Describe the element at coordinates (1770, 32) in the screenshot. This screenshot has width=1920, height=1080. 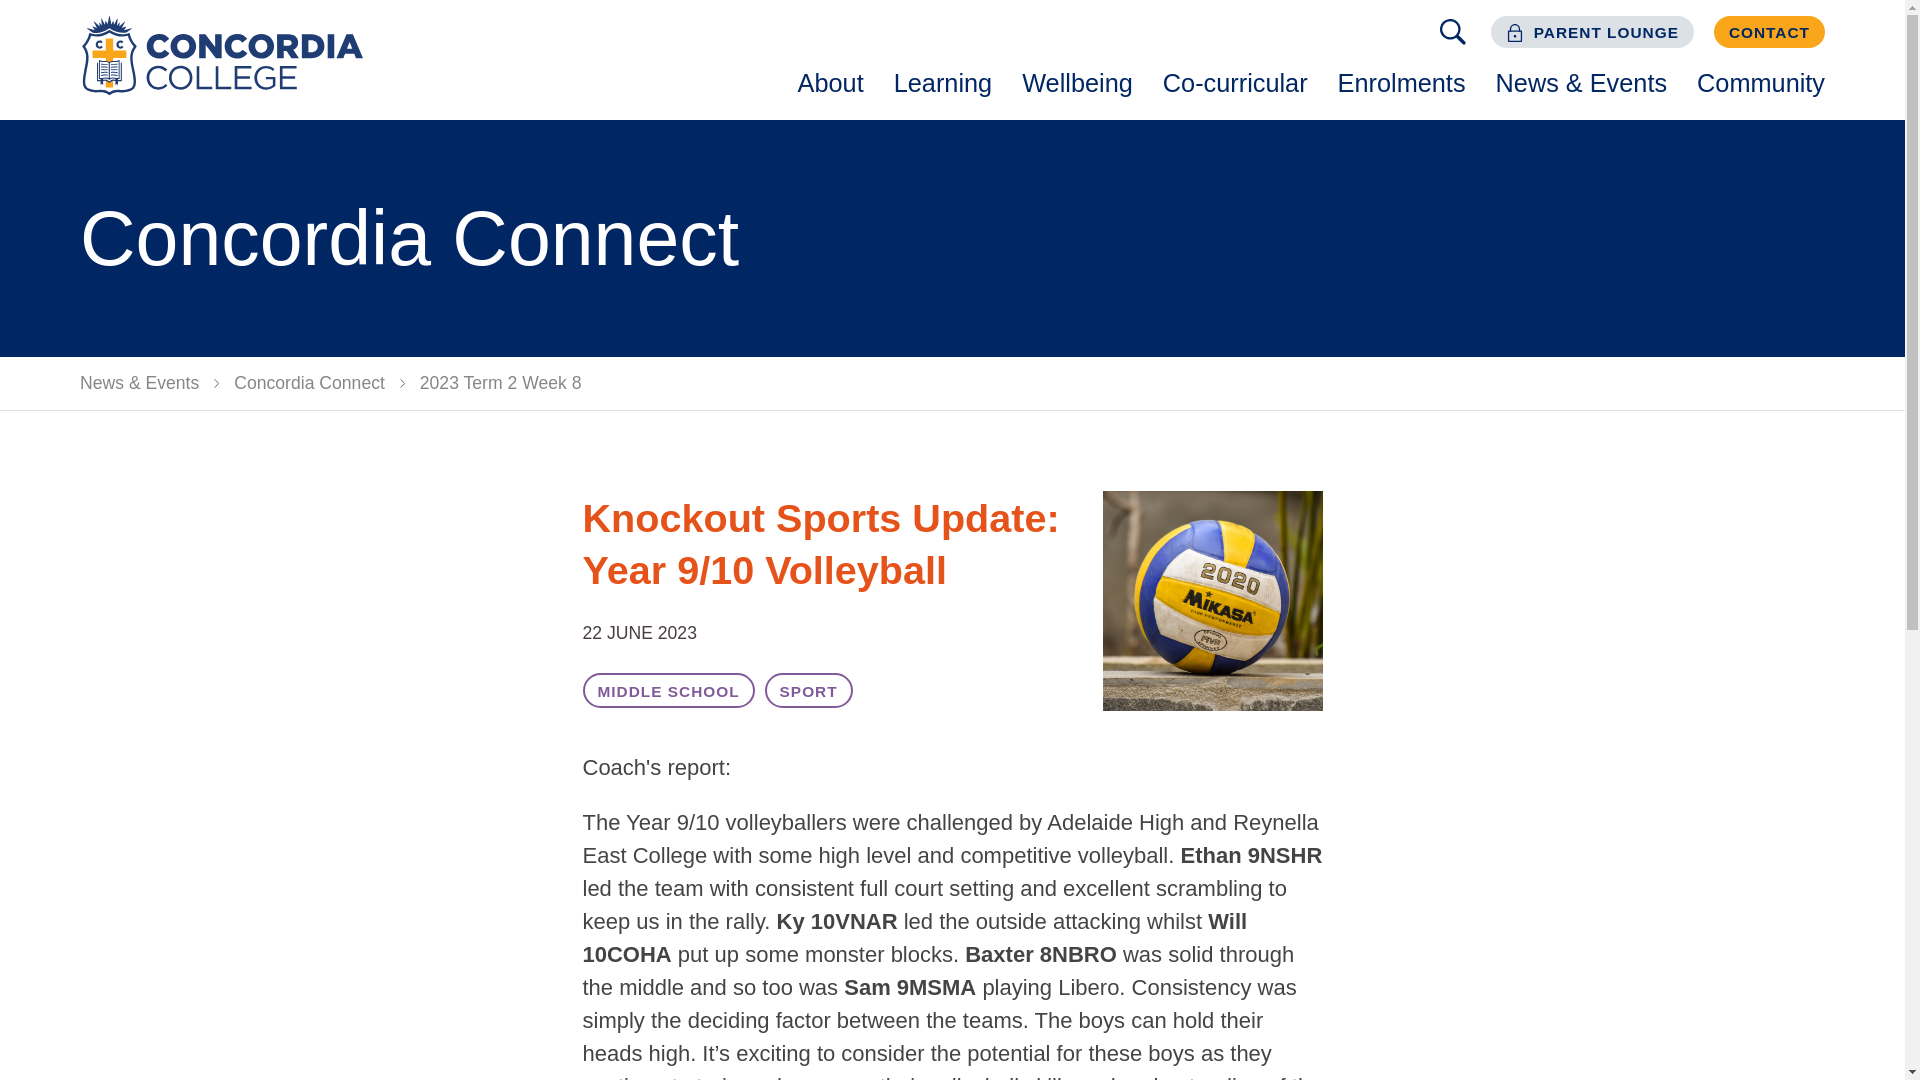
I see `CONTACT` at that location.